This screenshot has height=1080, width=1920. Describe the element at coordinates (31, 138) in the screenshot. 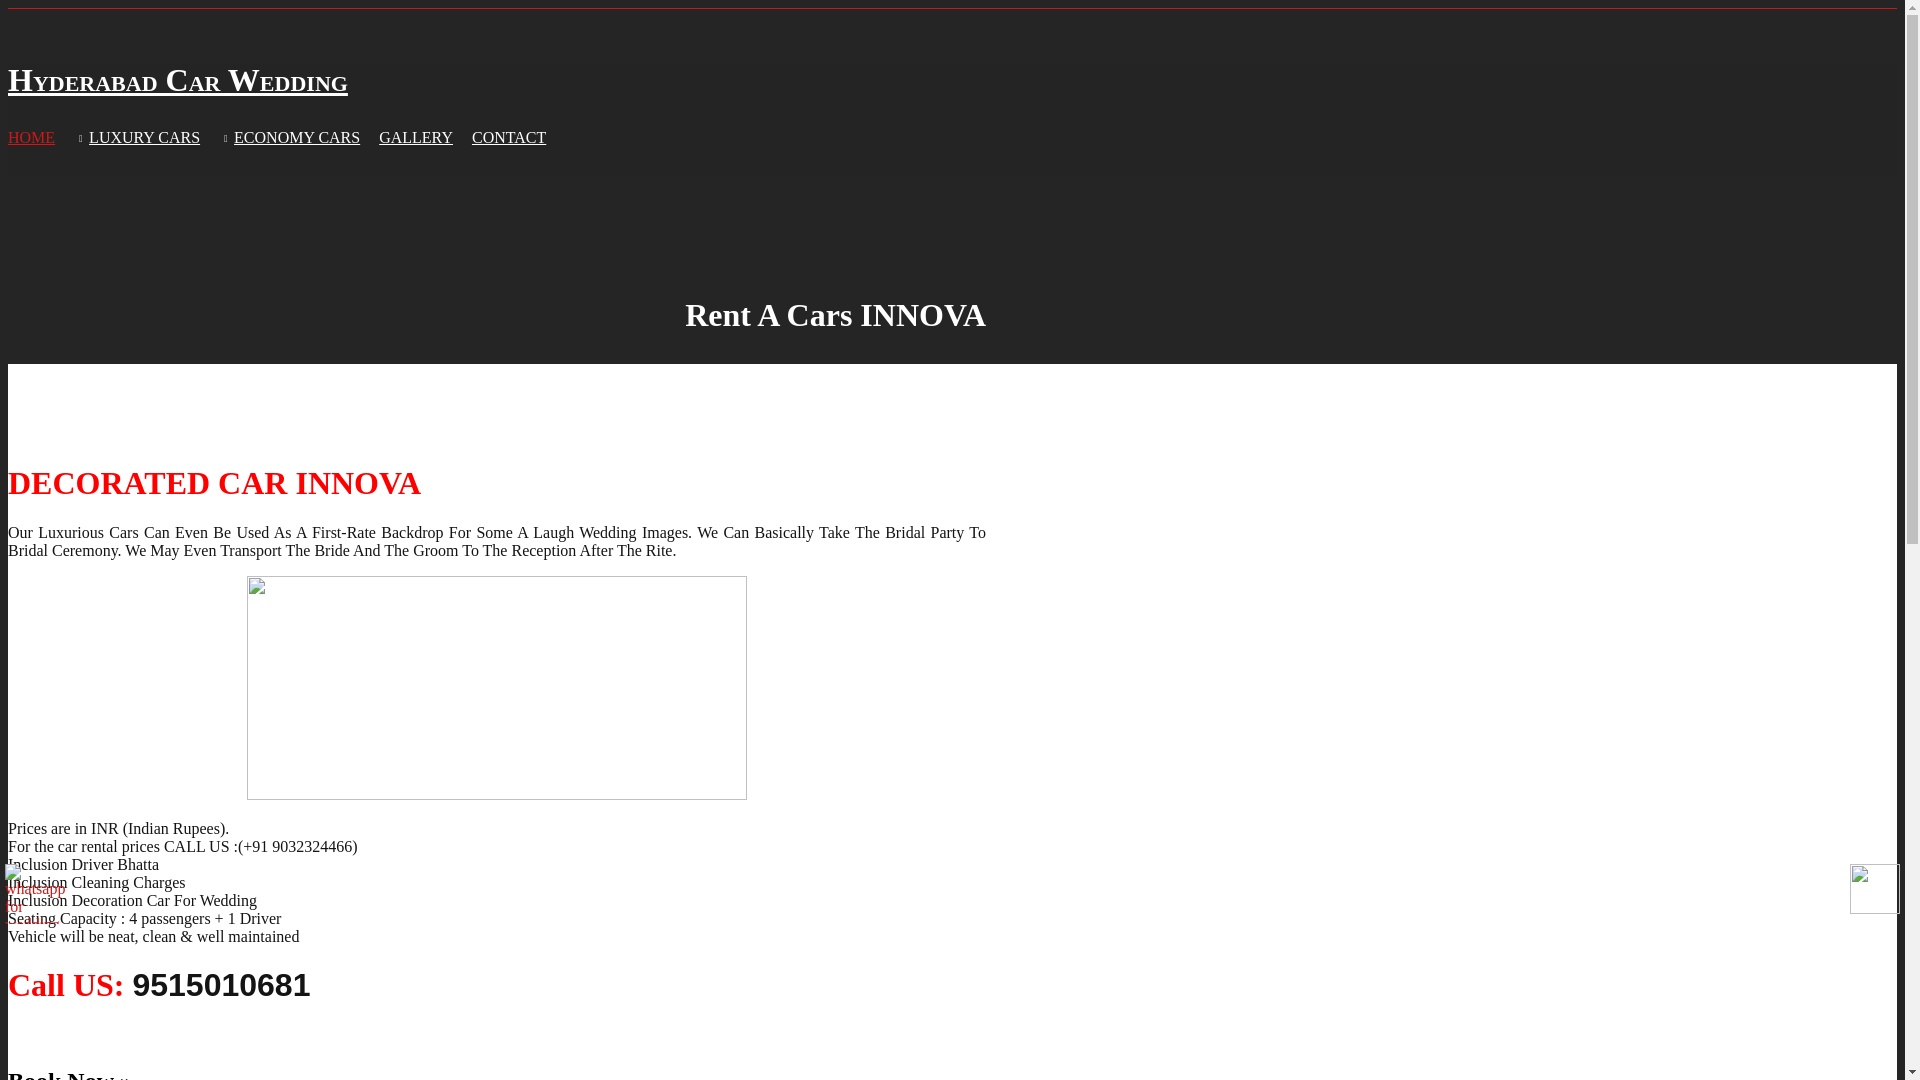

I see `HOME` at that location.